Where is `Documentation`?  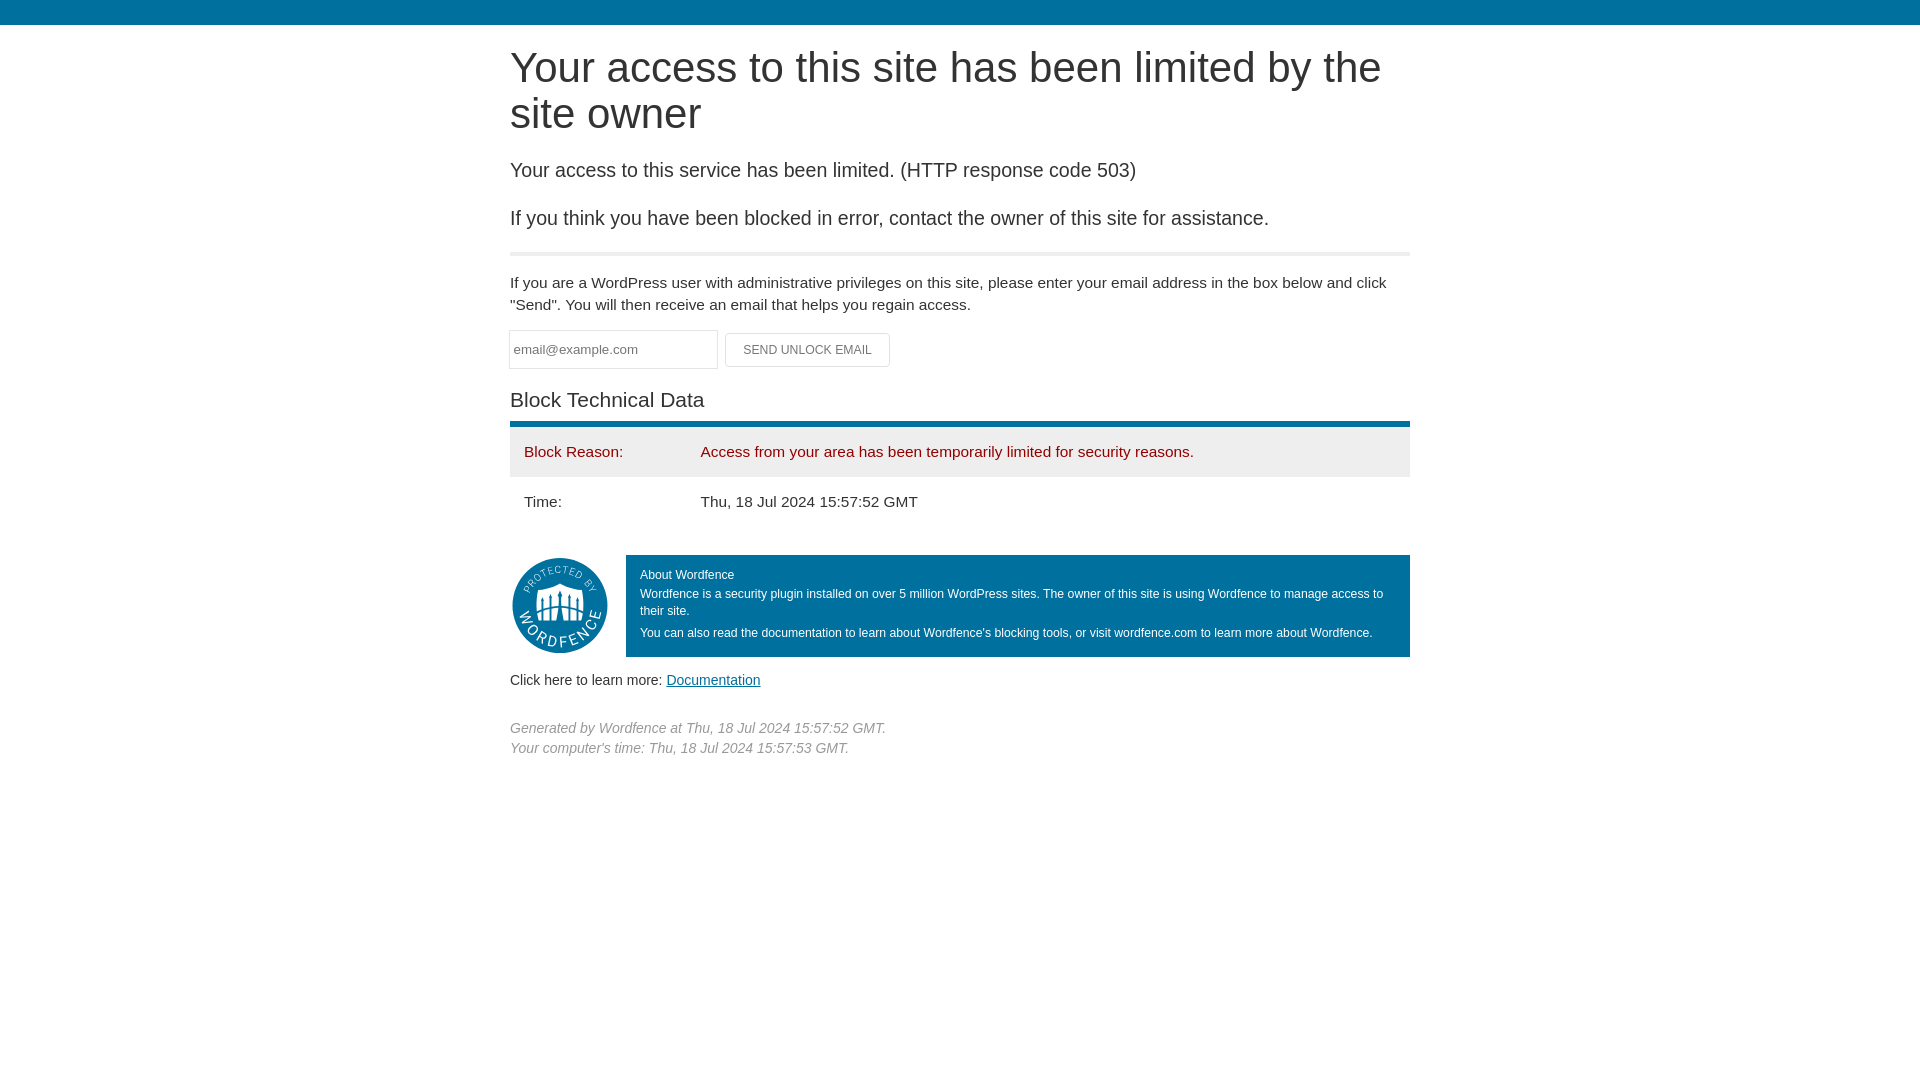 Documentation is located at coordinates (713, 679).